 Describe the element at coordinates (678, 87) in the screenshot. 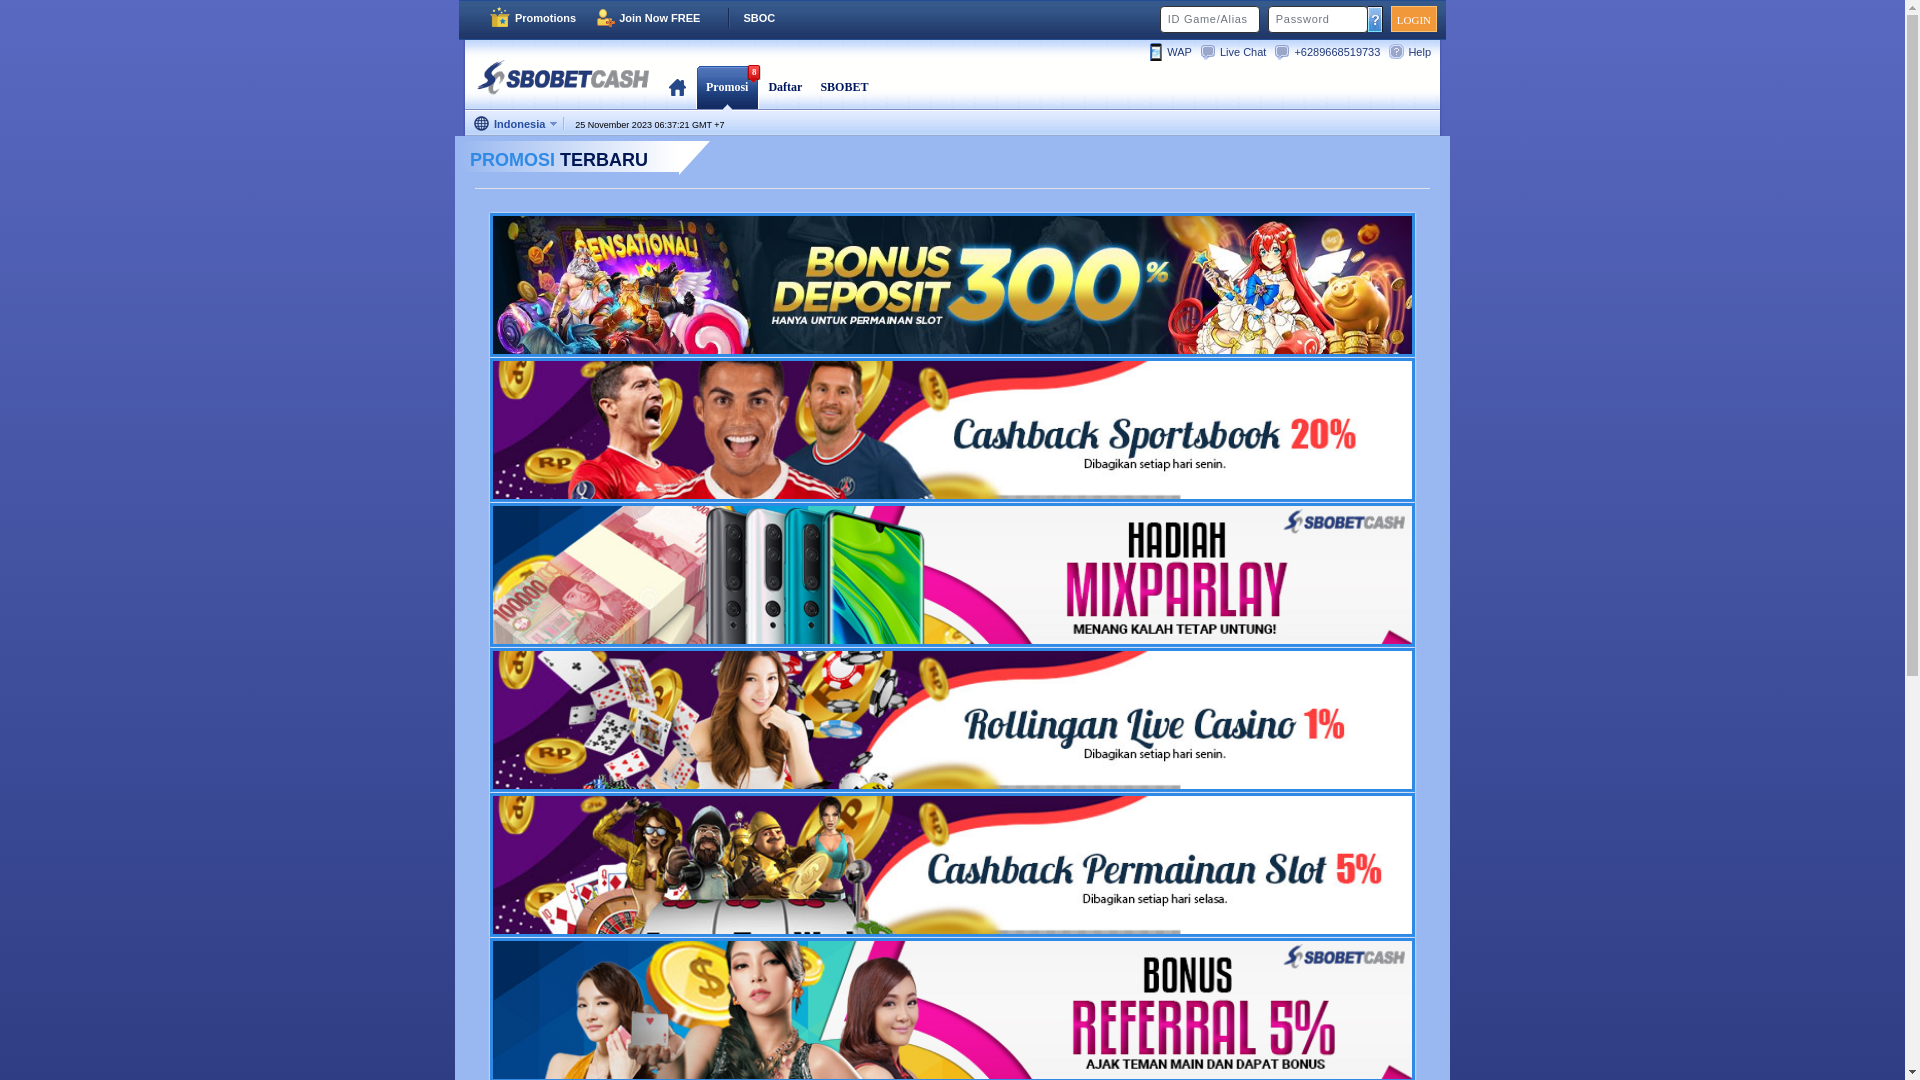

I see `Home` at that location.